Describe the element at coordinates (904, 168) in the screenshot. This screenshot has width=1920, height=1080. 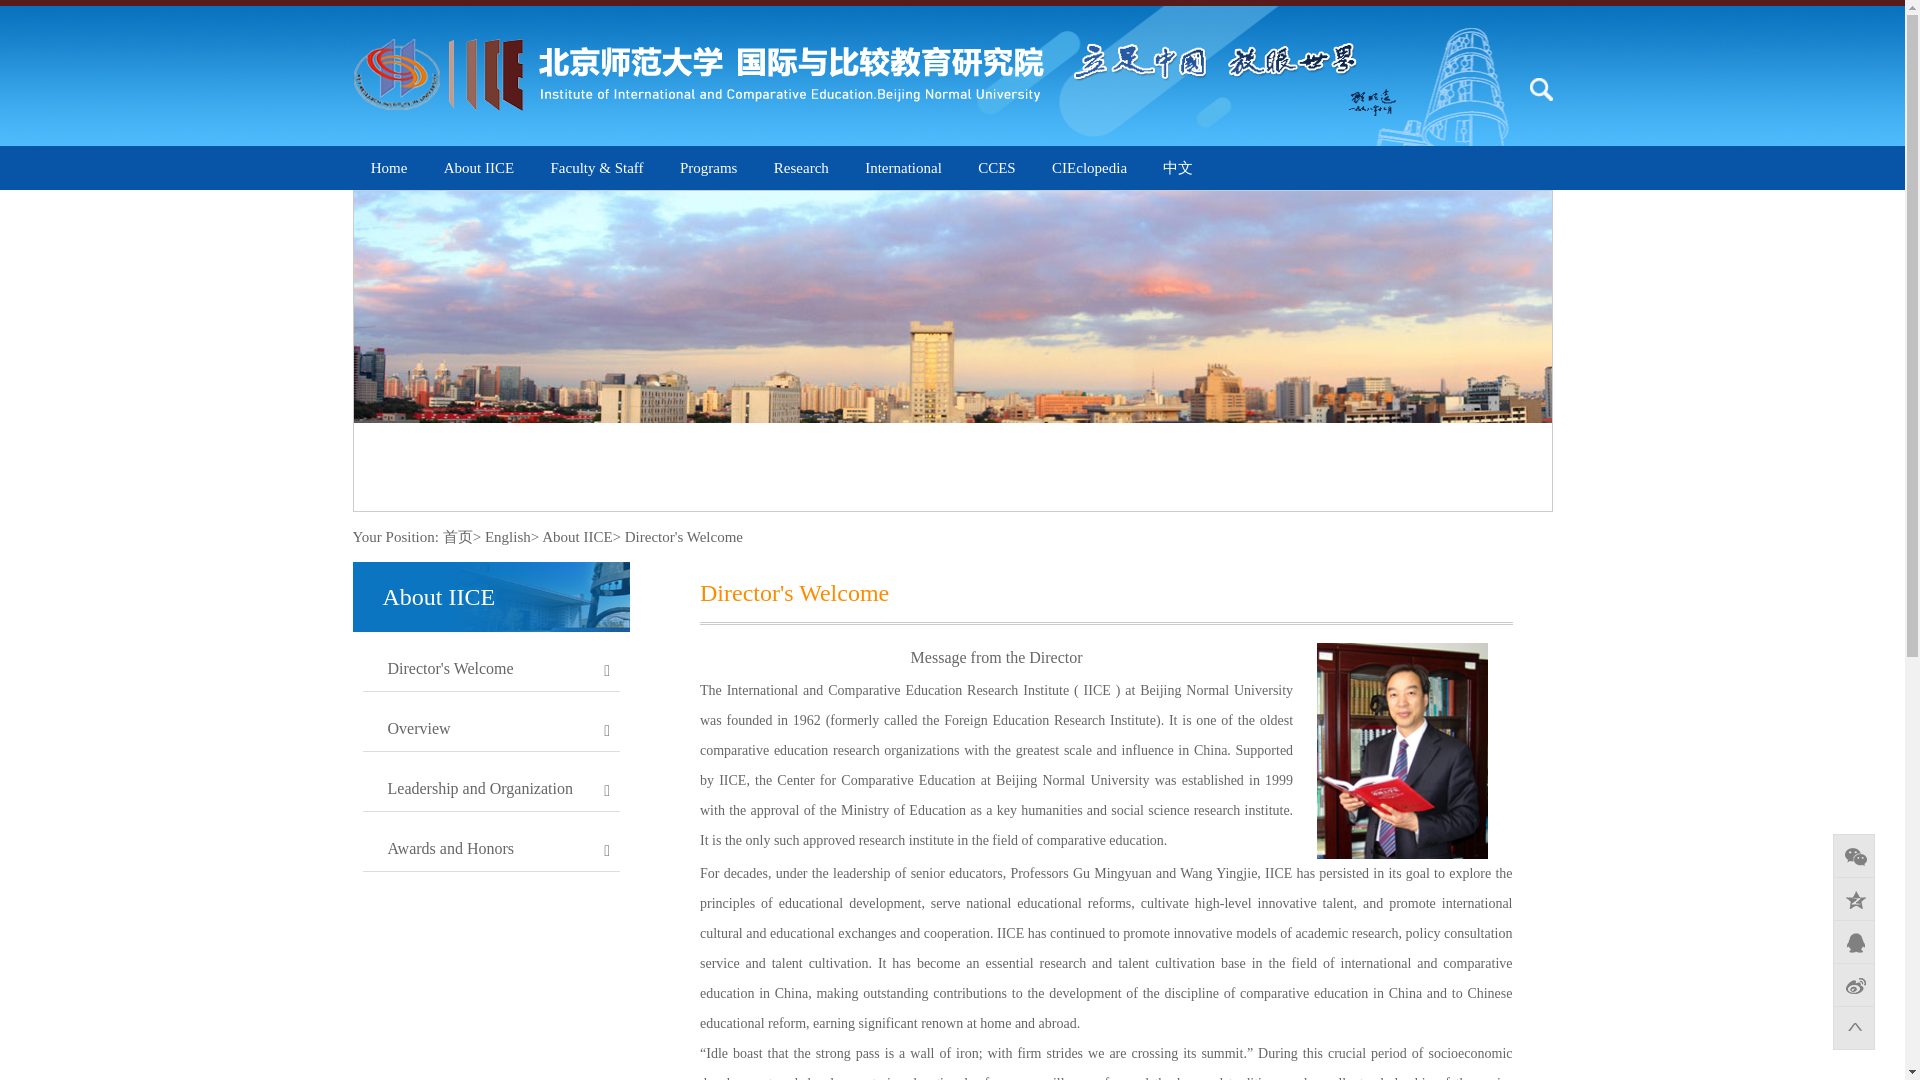
I see `International` at that location.